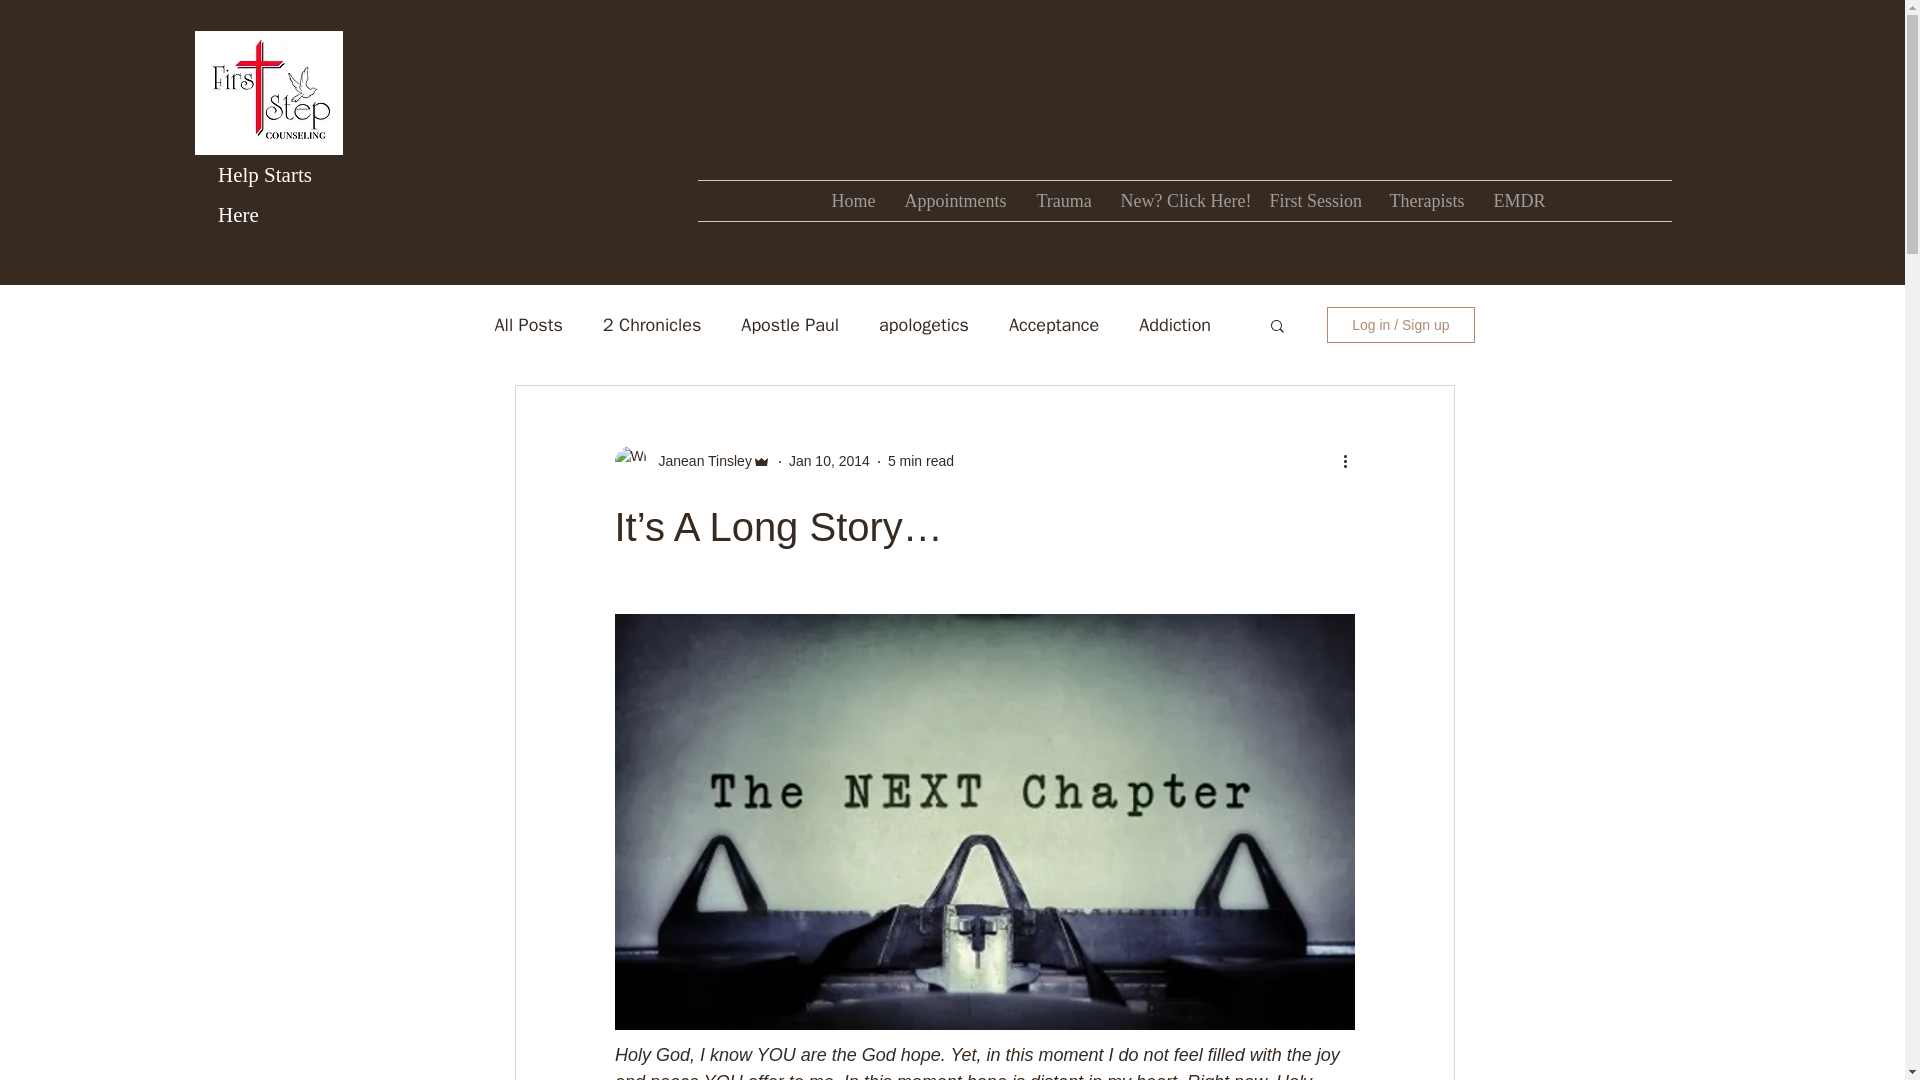 This screenshot has height=1080, width=1920. Describe the element at coordinates (920, 460) in the screenshot. I see `5 min read` at that location.